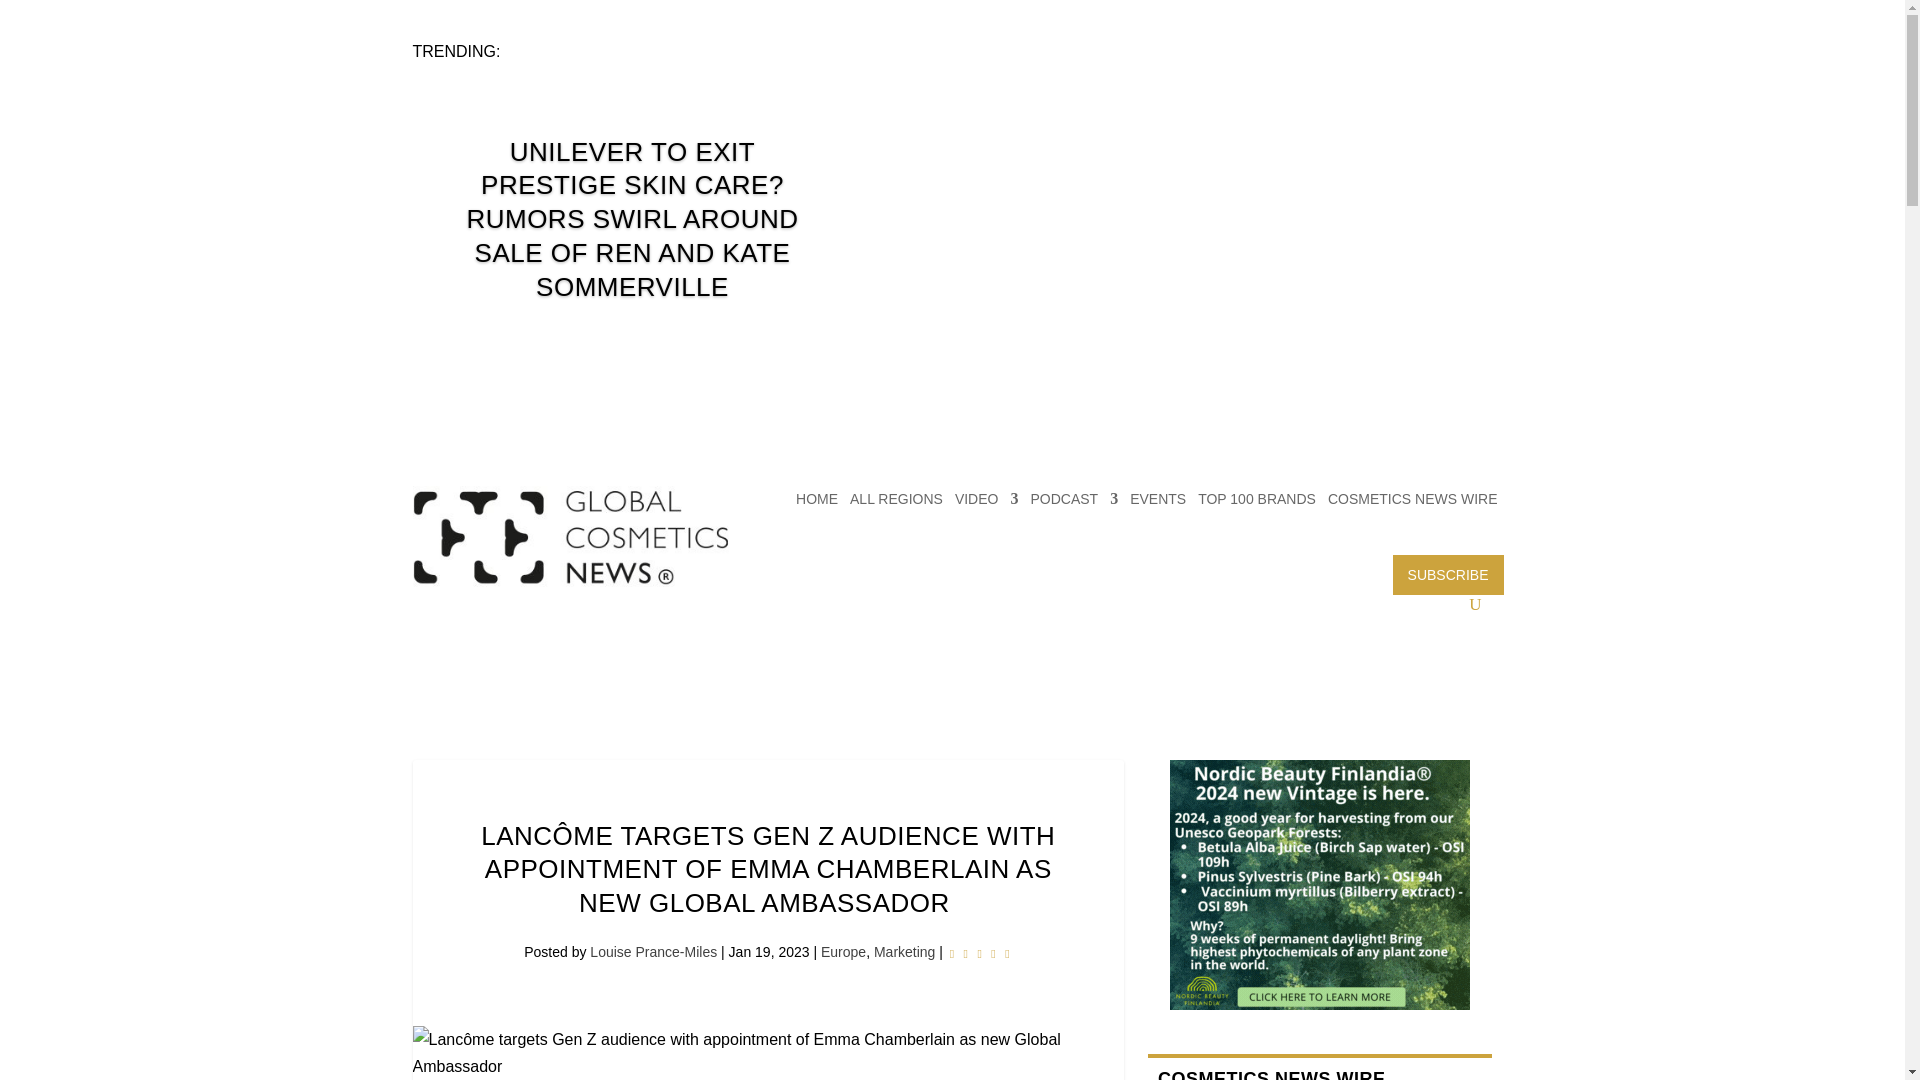 This screenshot has height=1080, width=1920. Describe the element at coordinates (652, 952) in the screenshot. I see `Posts by Louise Prance-Miles` at that location.